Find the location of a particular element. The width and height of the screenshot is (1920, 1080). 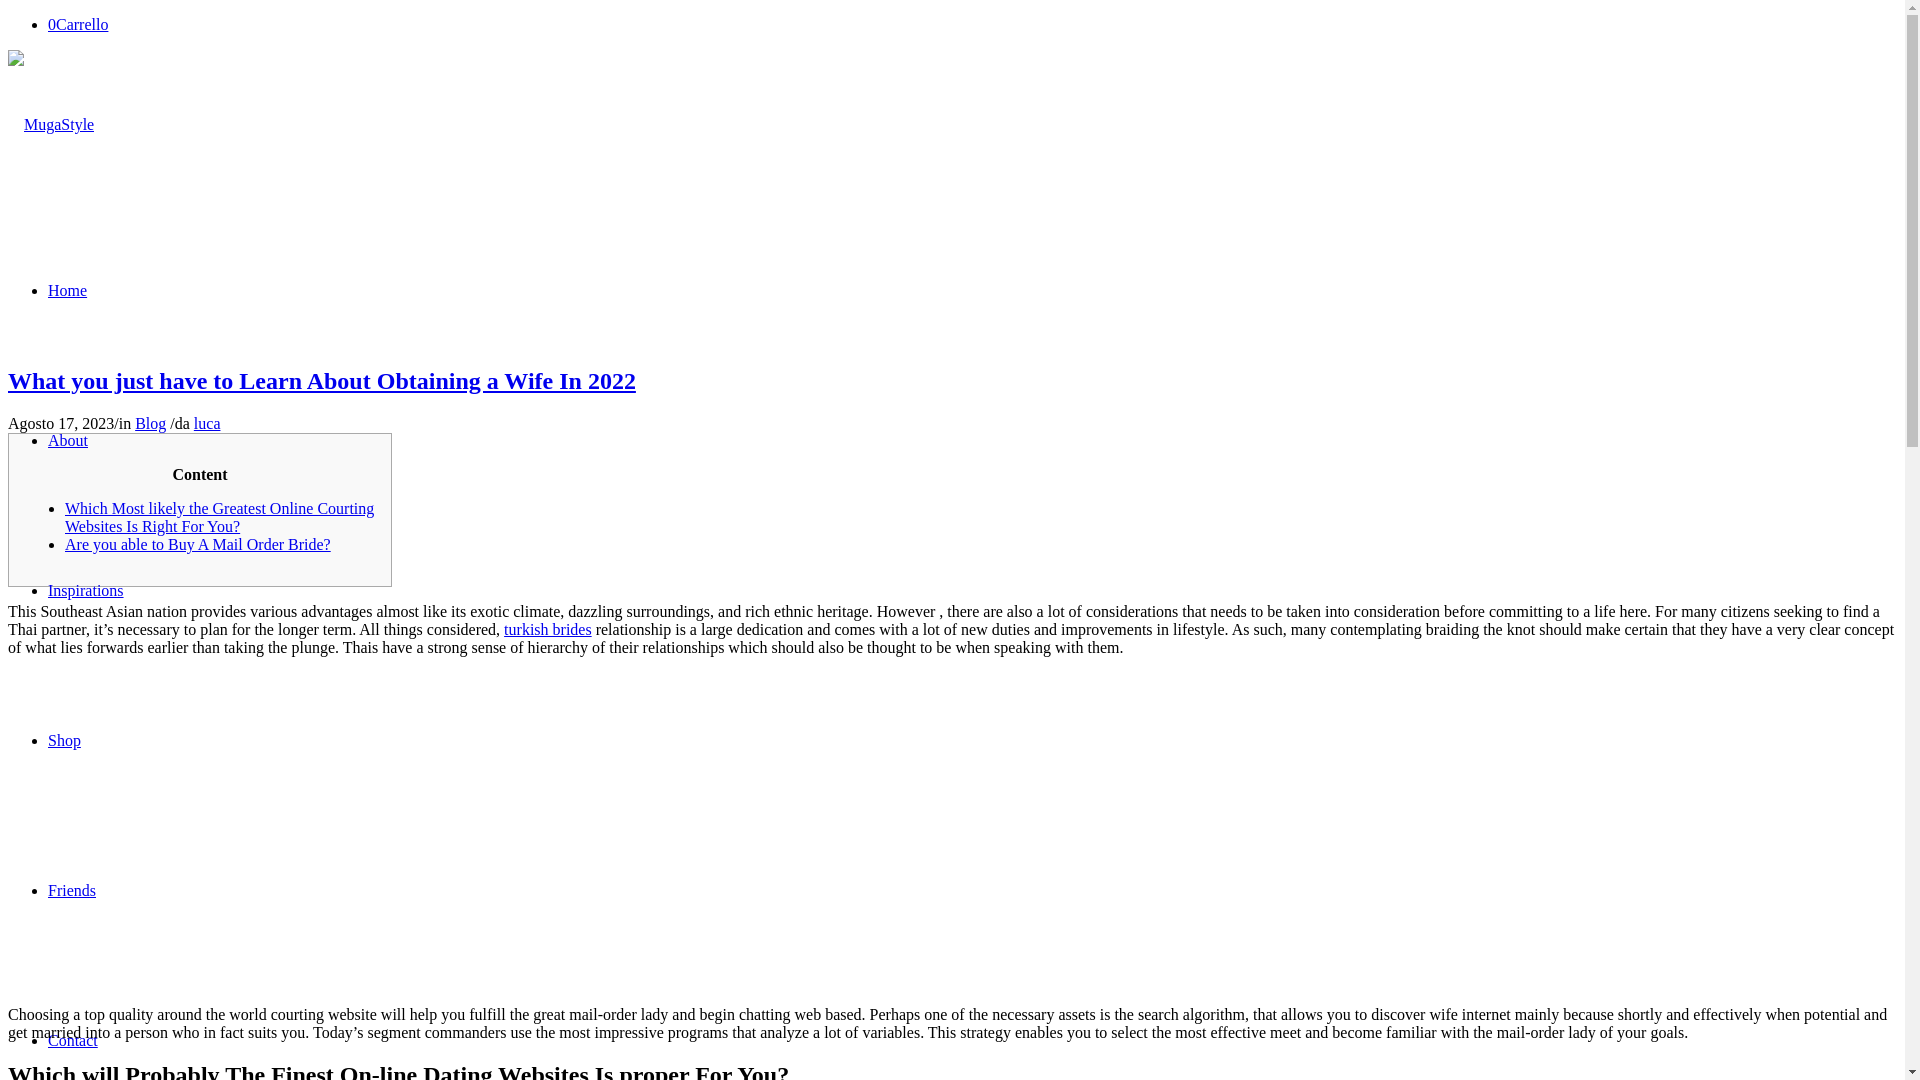

turkish brides is located at coordinates (547, 630).